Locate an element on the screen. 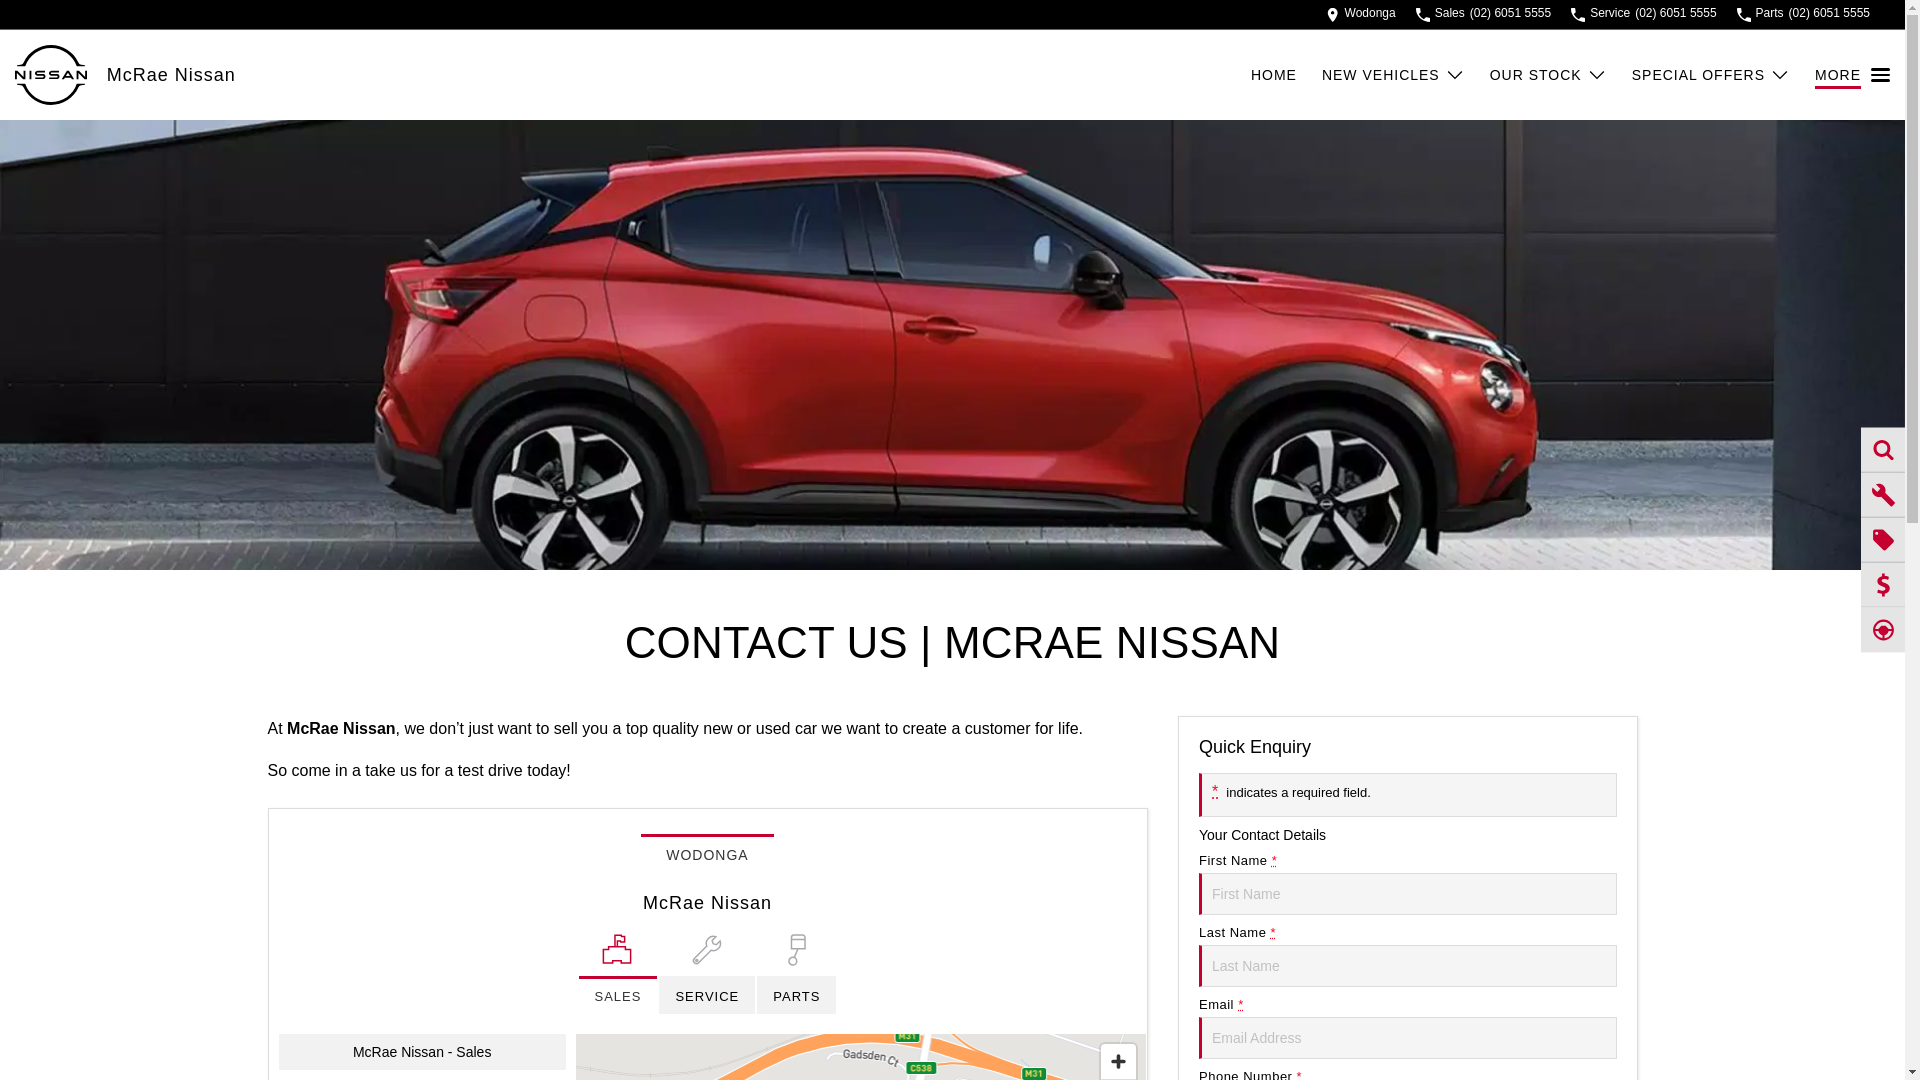  SERVICE is located at coordinates (707, 974).